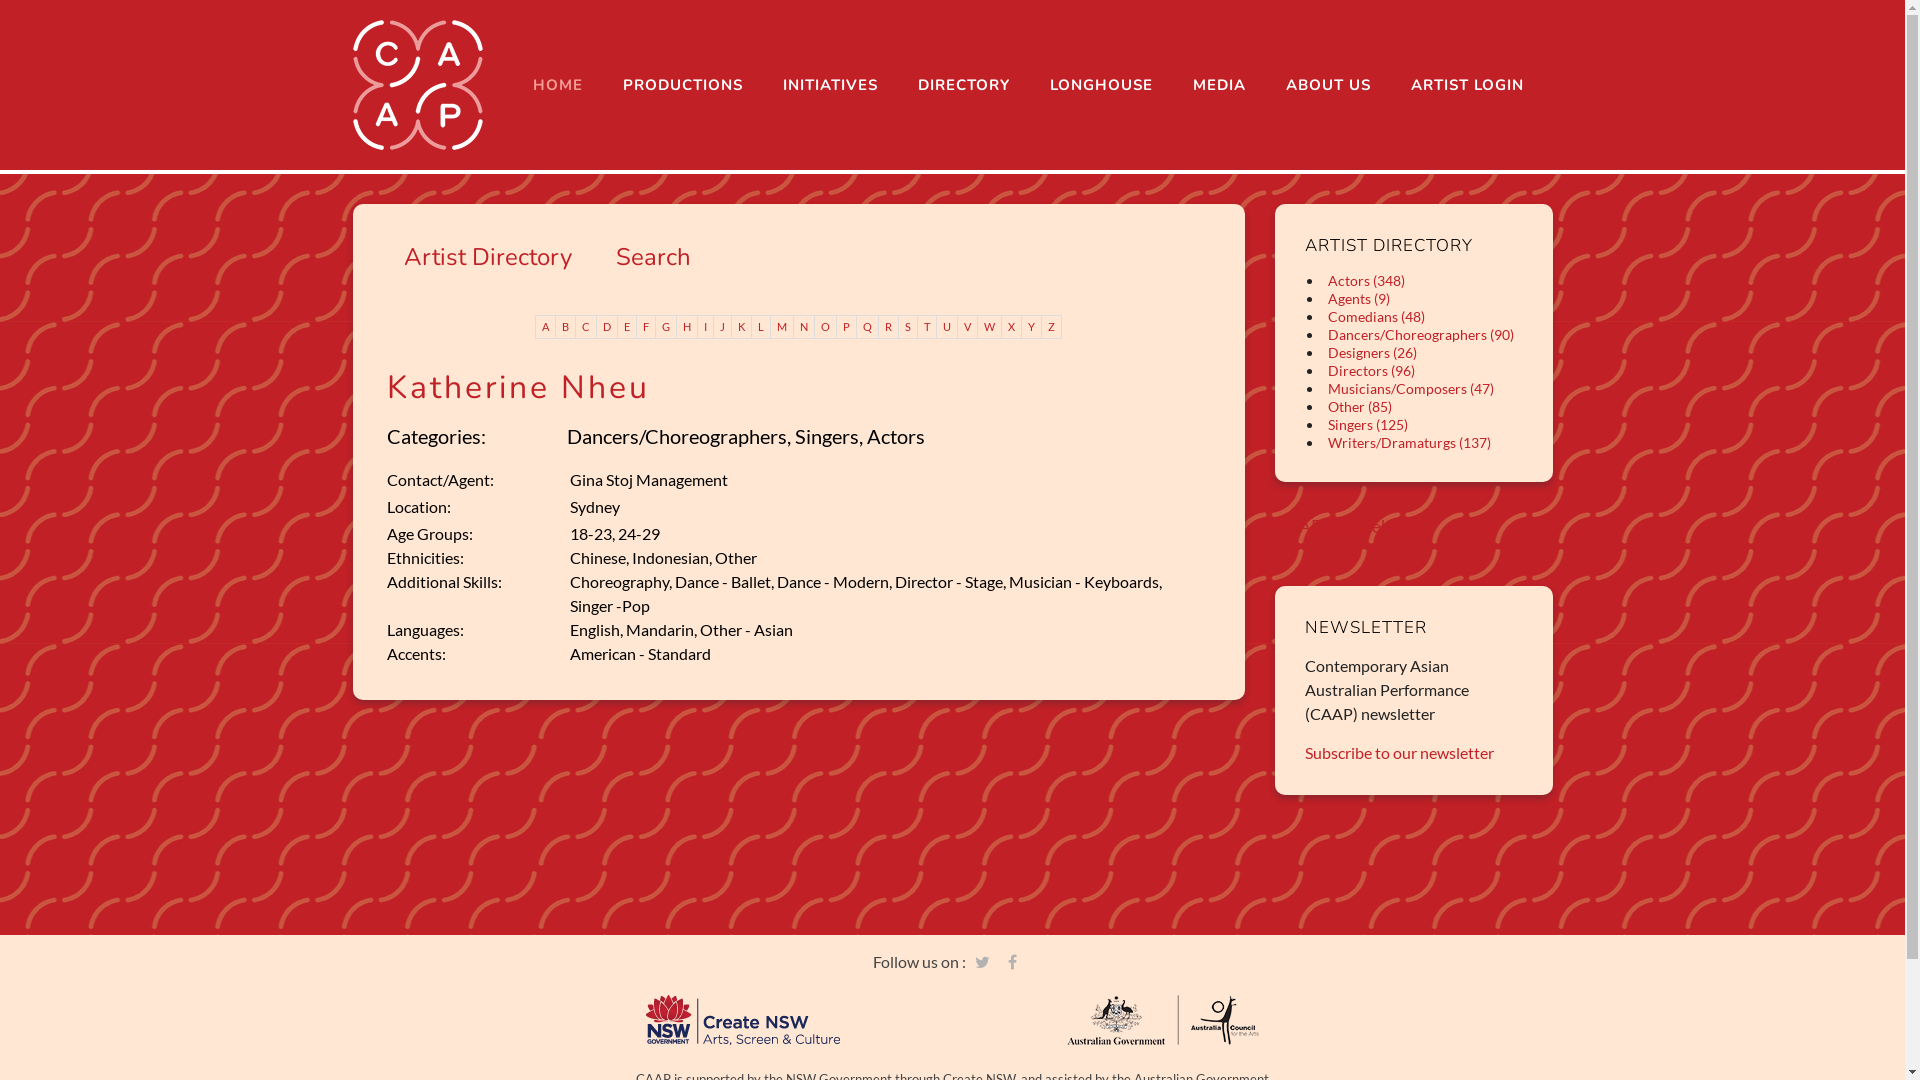 This screenshot has height=1080, width=1920. I want to click on Agents (9), so click(1359, 298).